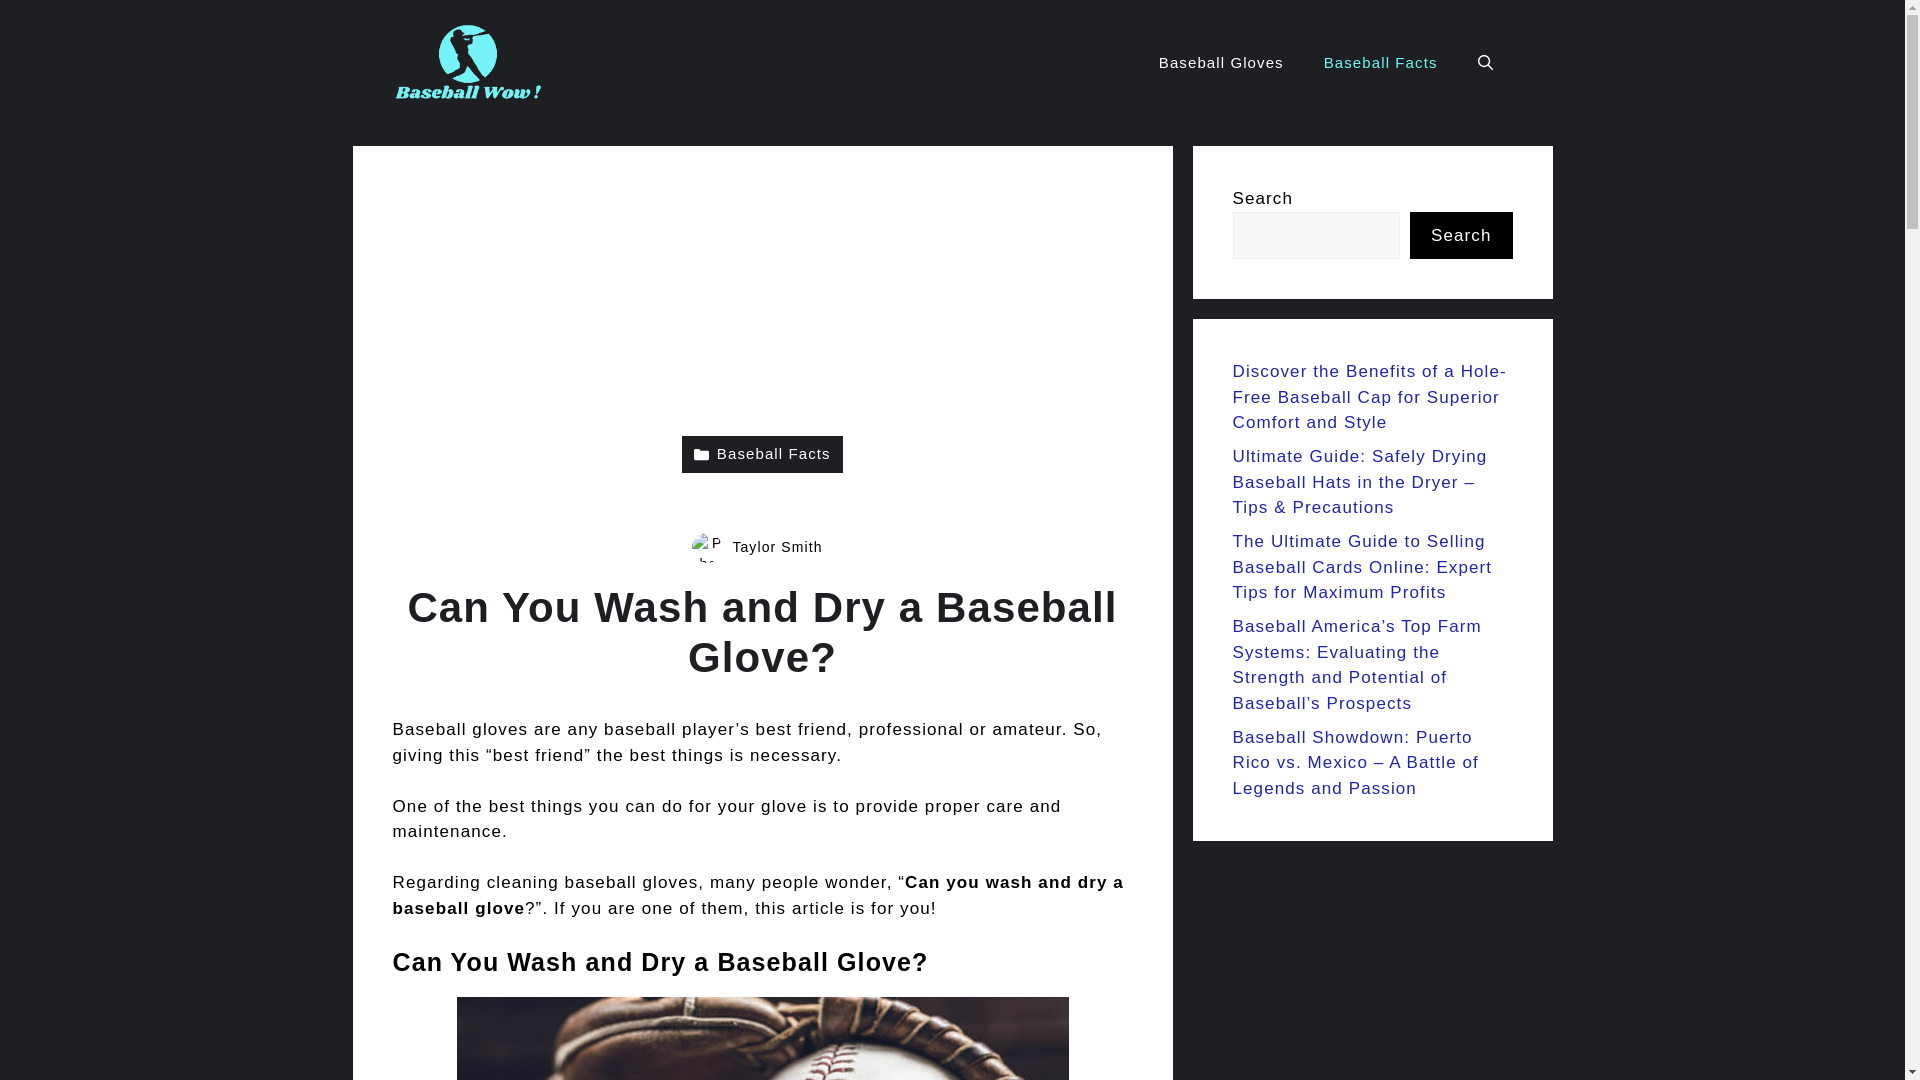 This screenshot has height=1080, width=1920. What do you see at coordinates (762, 454) in the screenshot?
I see `Baseball Facts` at bounding box center [762, 454].